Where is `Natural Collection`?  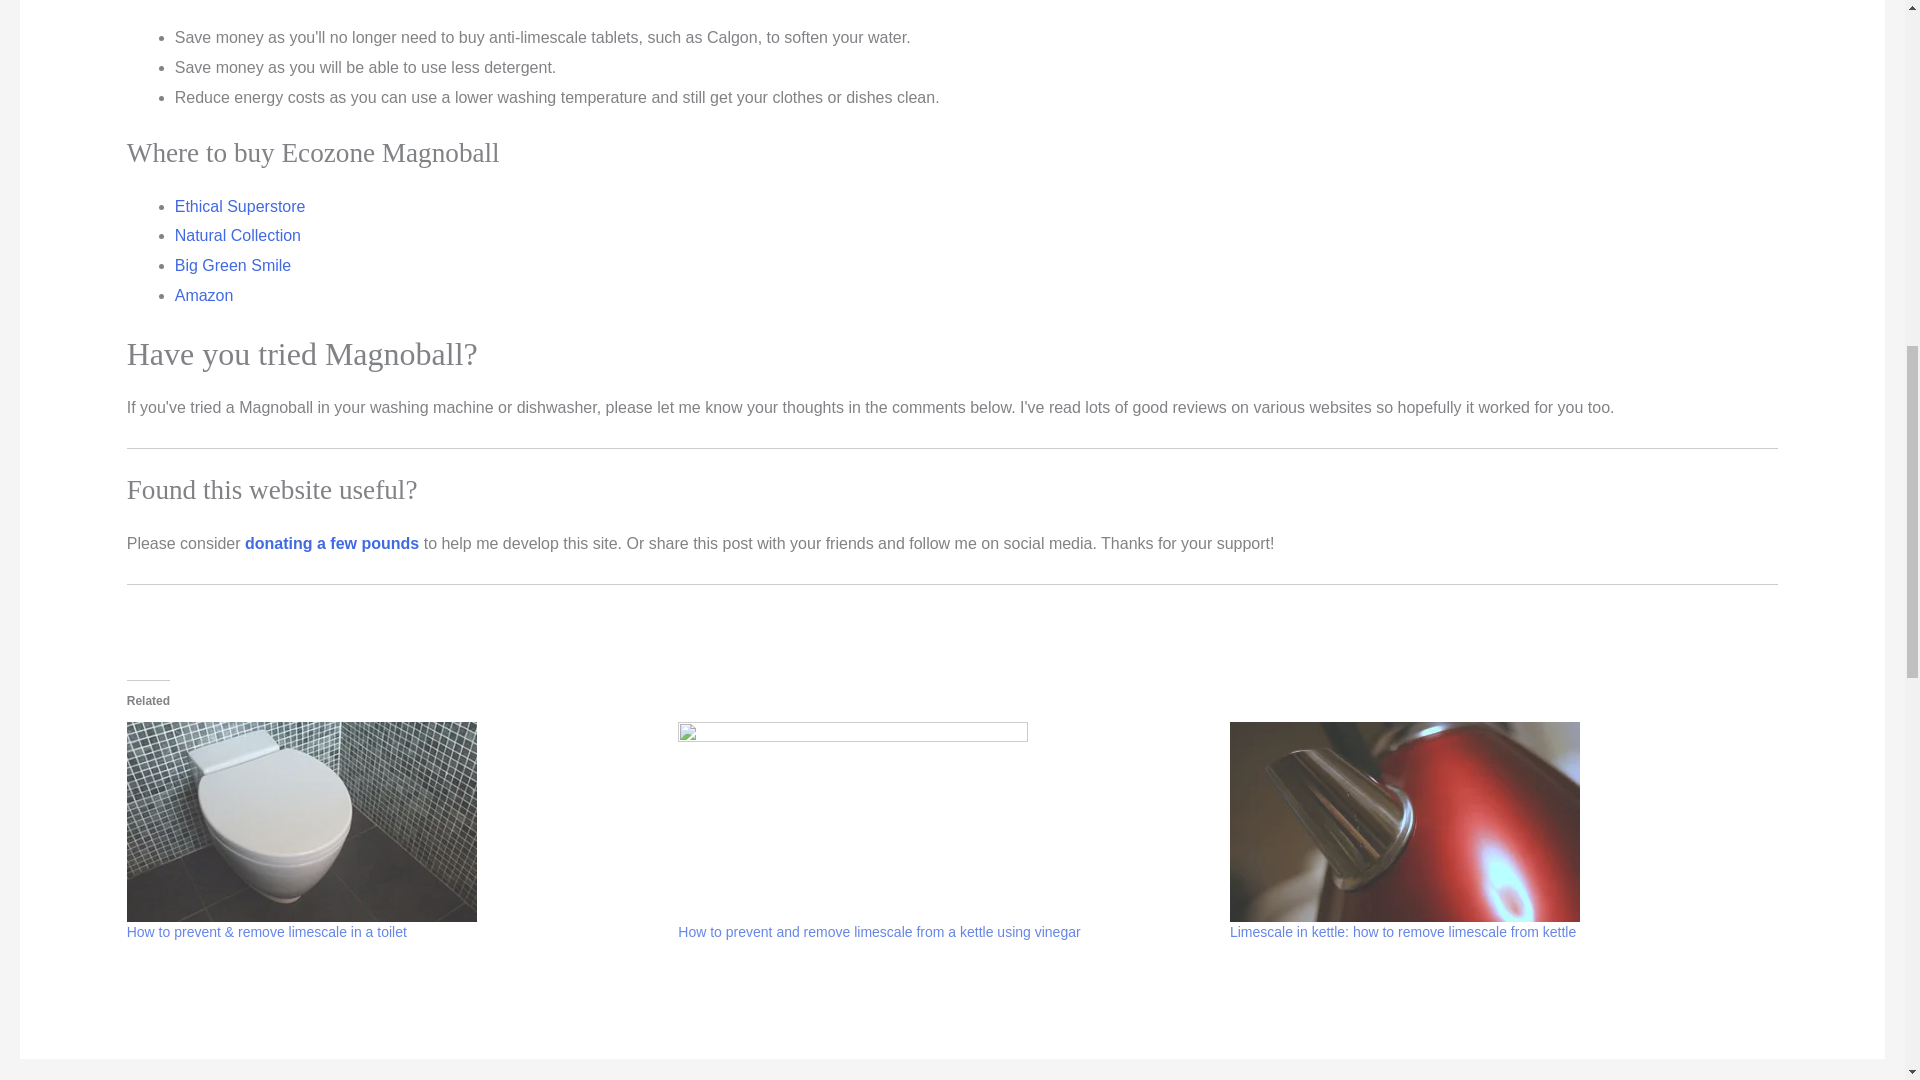 Natural Collection is located at coordinates (238, 235).